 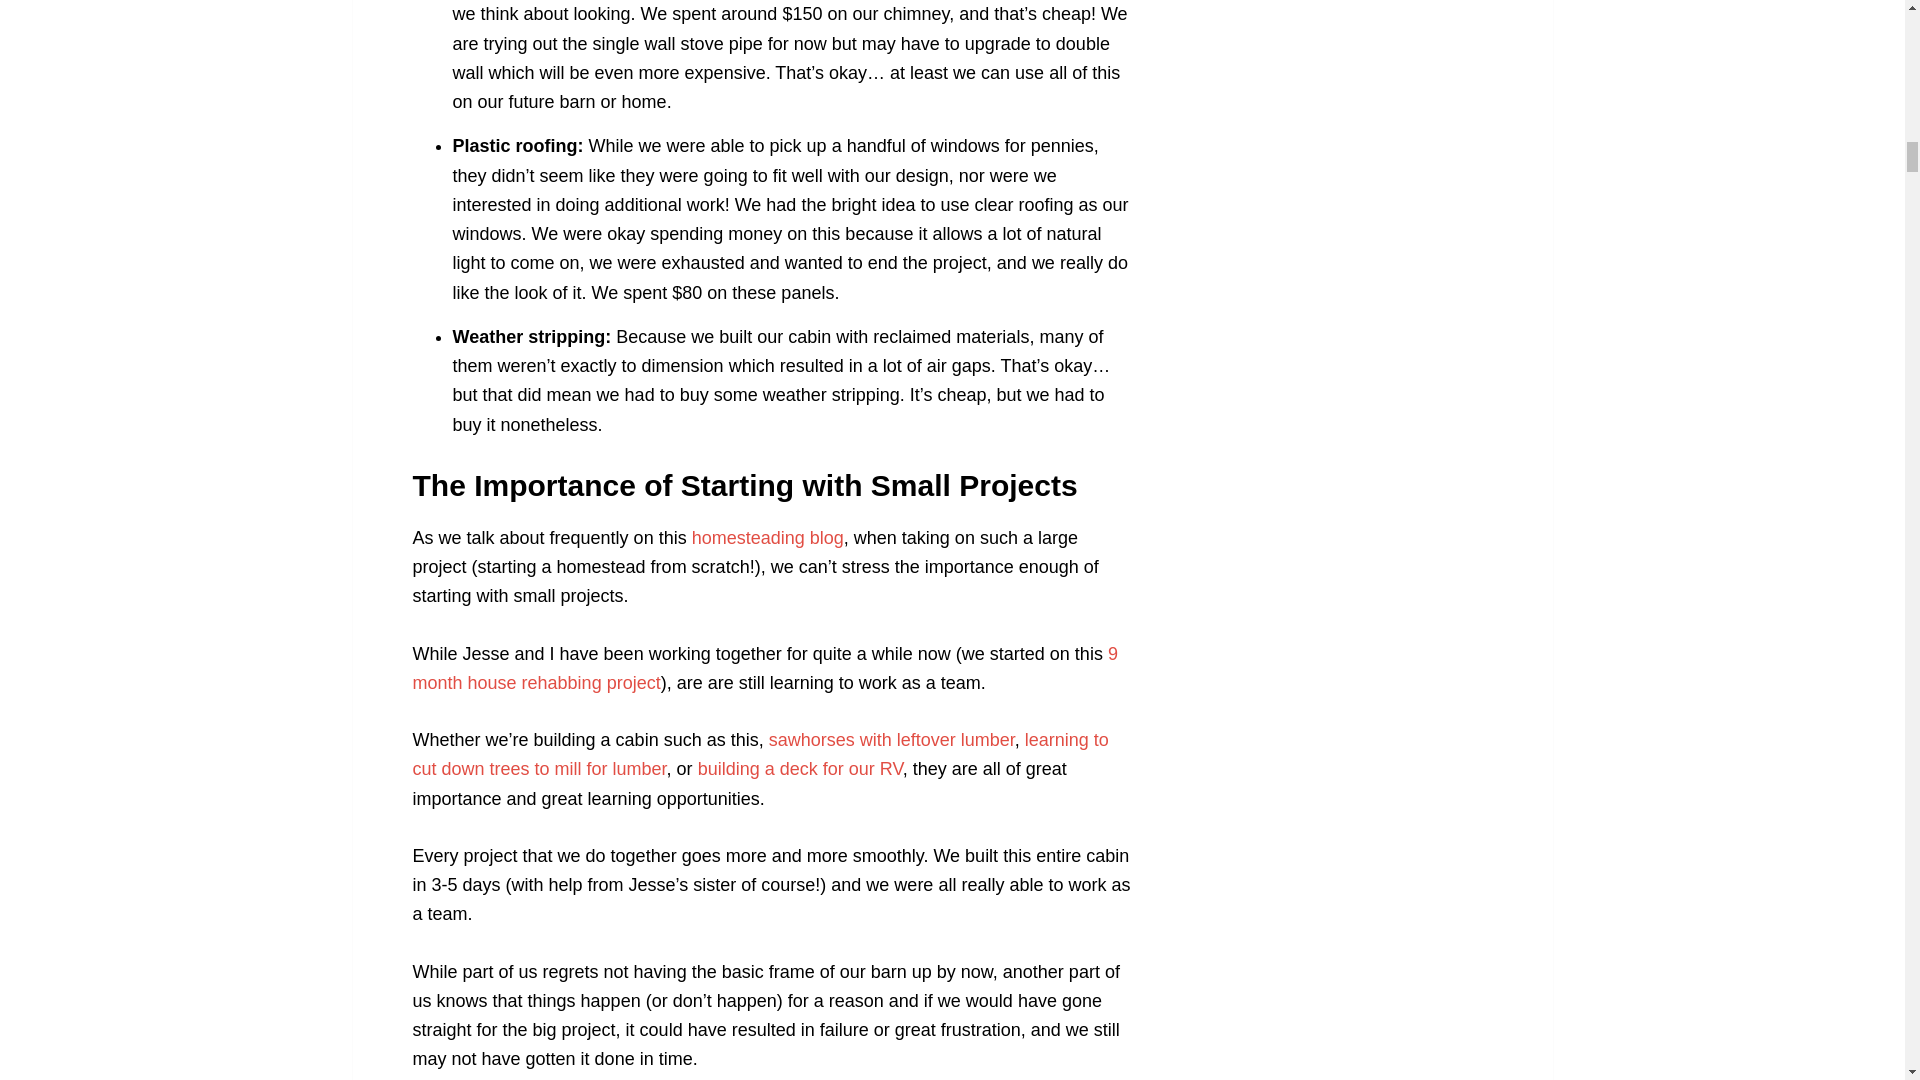 I want to click on building a deck for our RV, so click(x=800, y=768).